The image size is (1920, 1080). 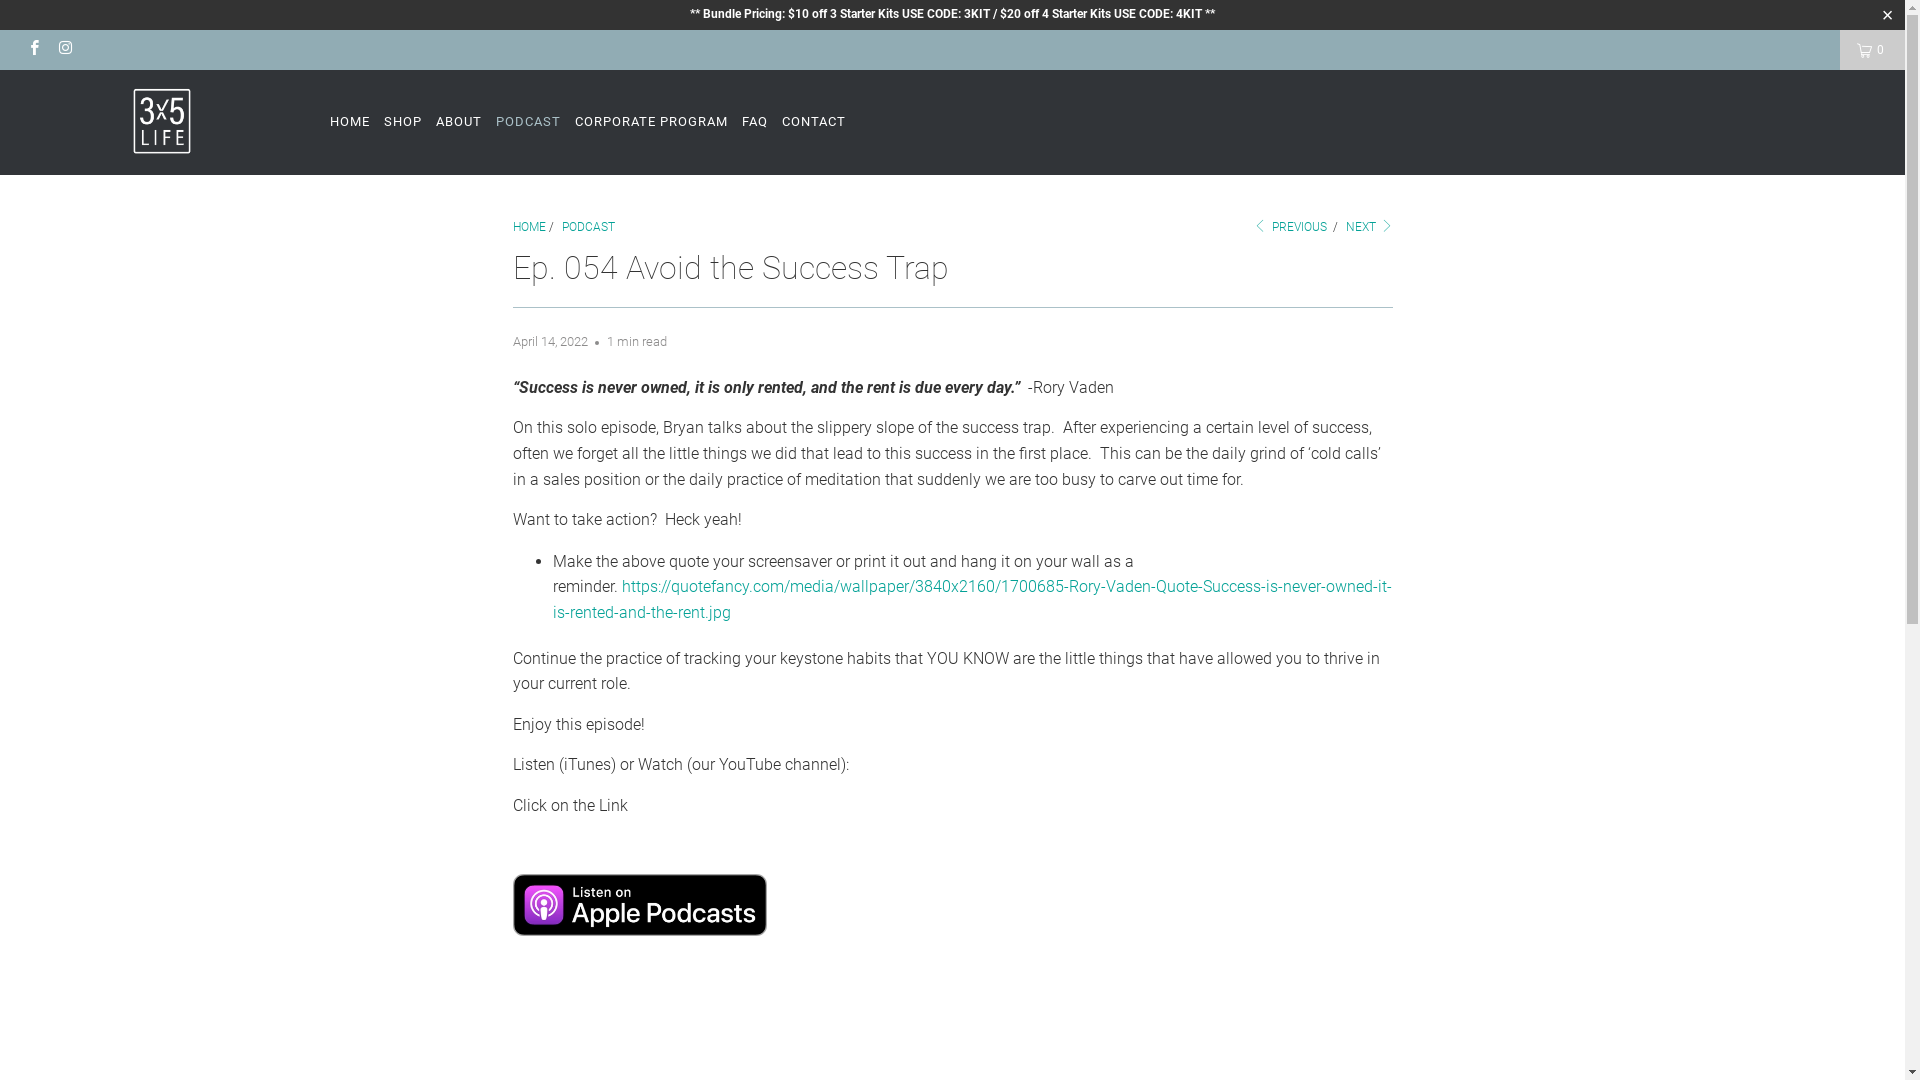 What do you see at coordinates (1290, 227) in the screenshot?
I see `PREVIOUS` at bounding box center [1290, 227].